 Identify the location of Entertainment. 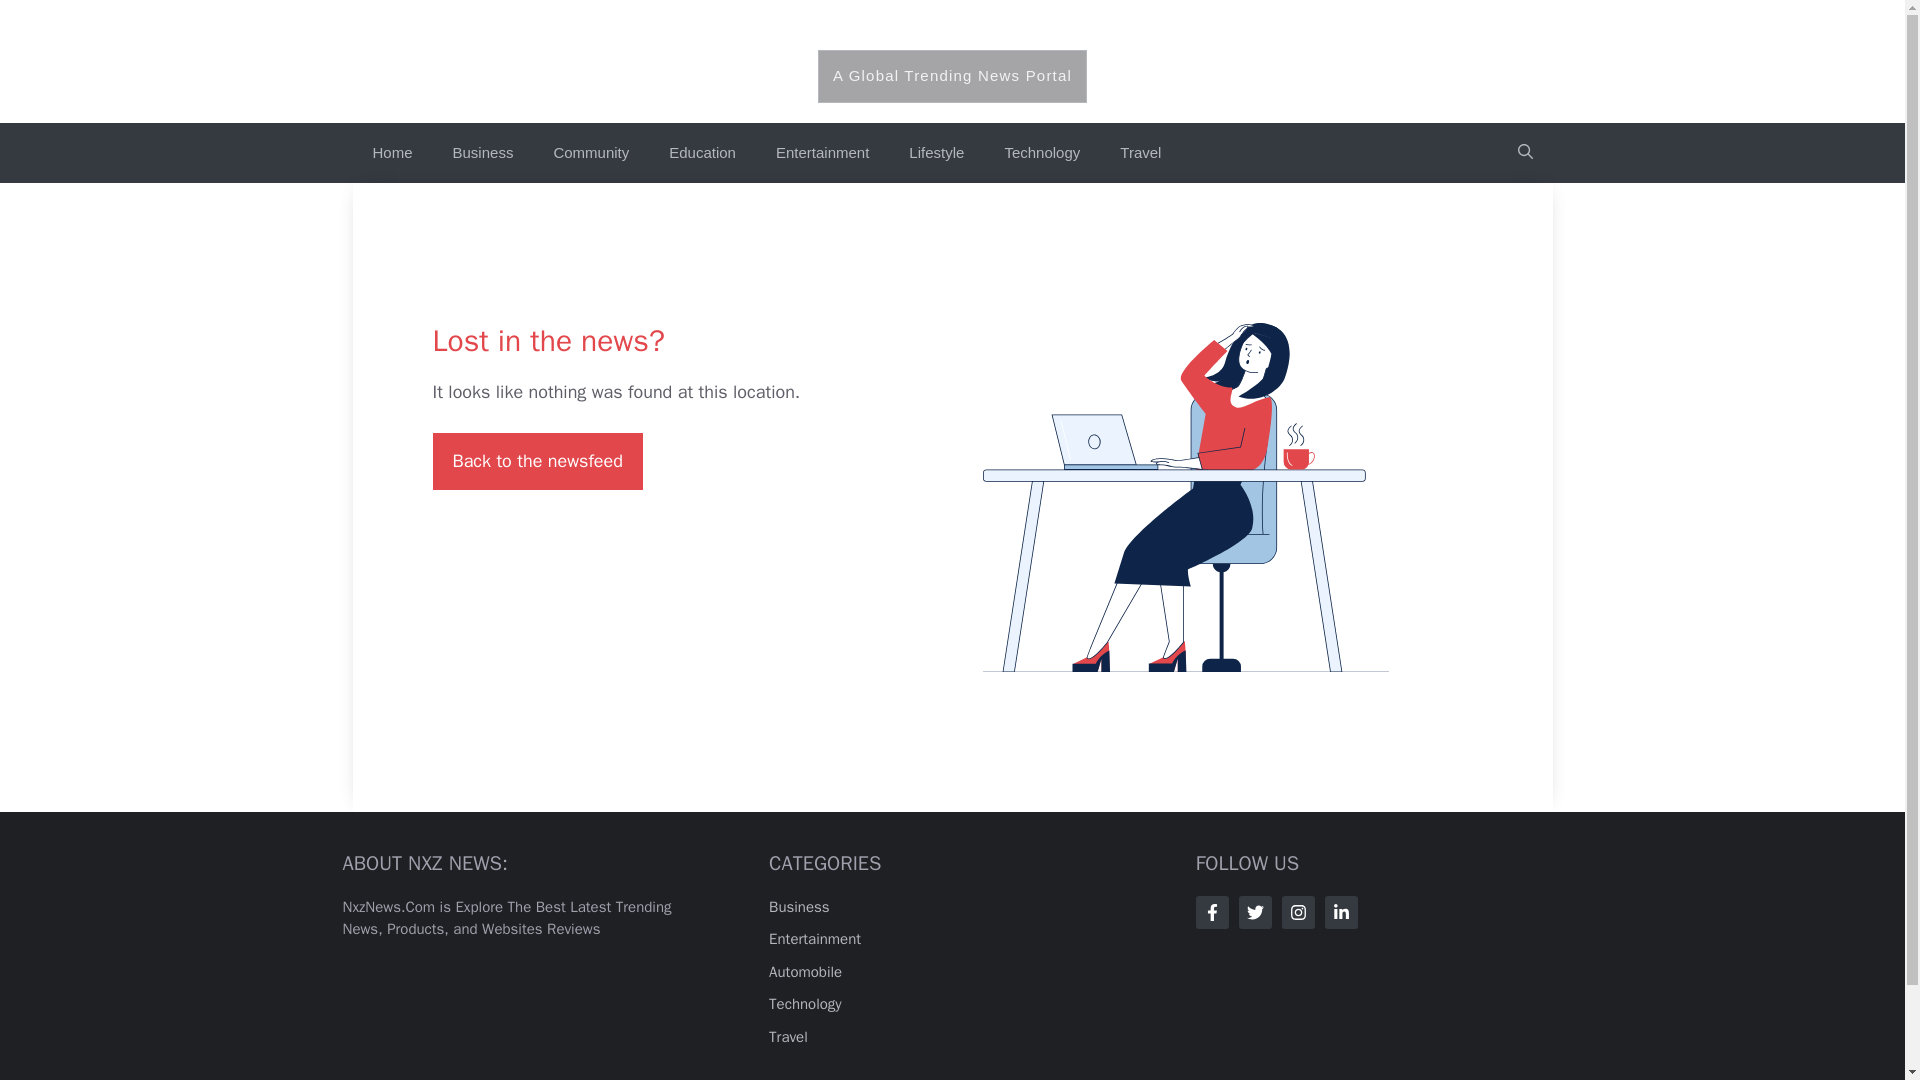
(814, 938).